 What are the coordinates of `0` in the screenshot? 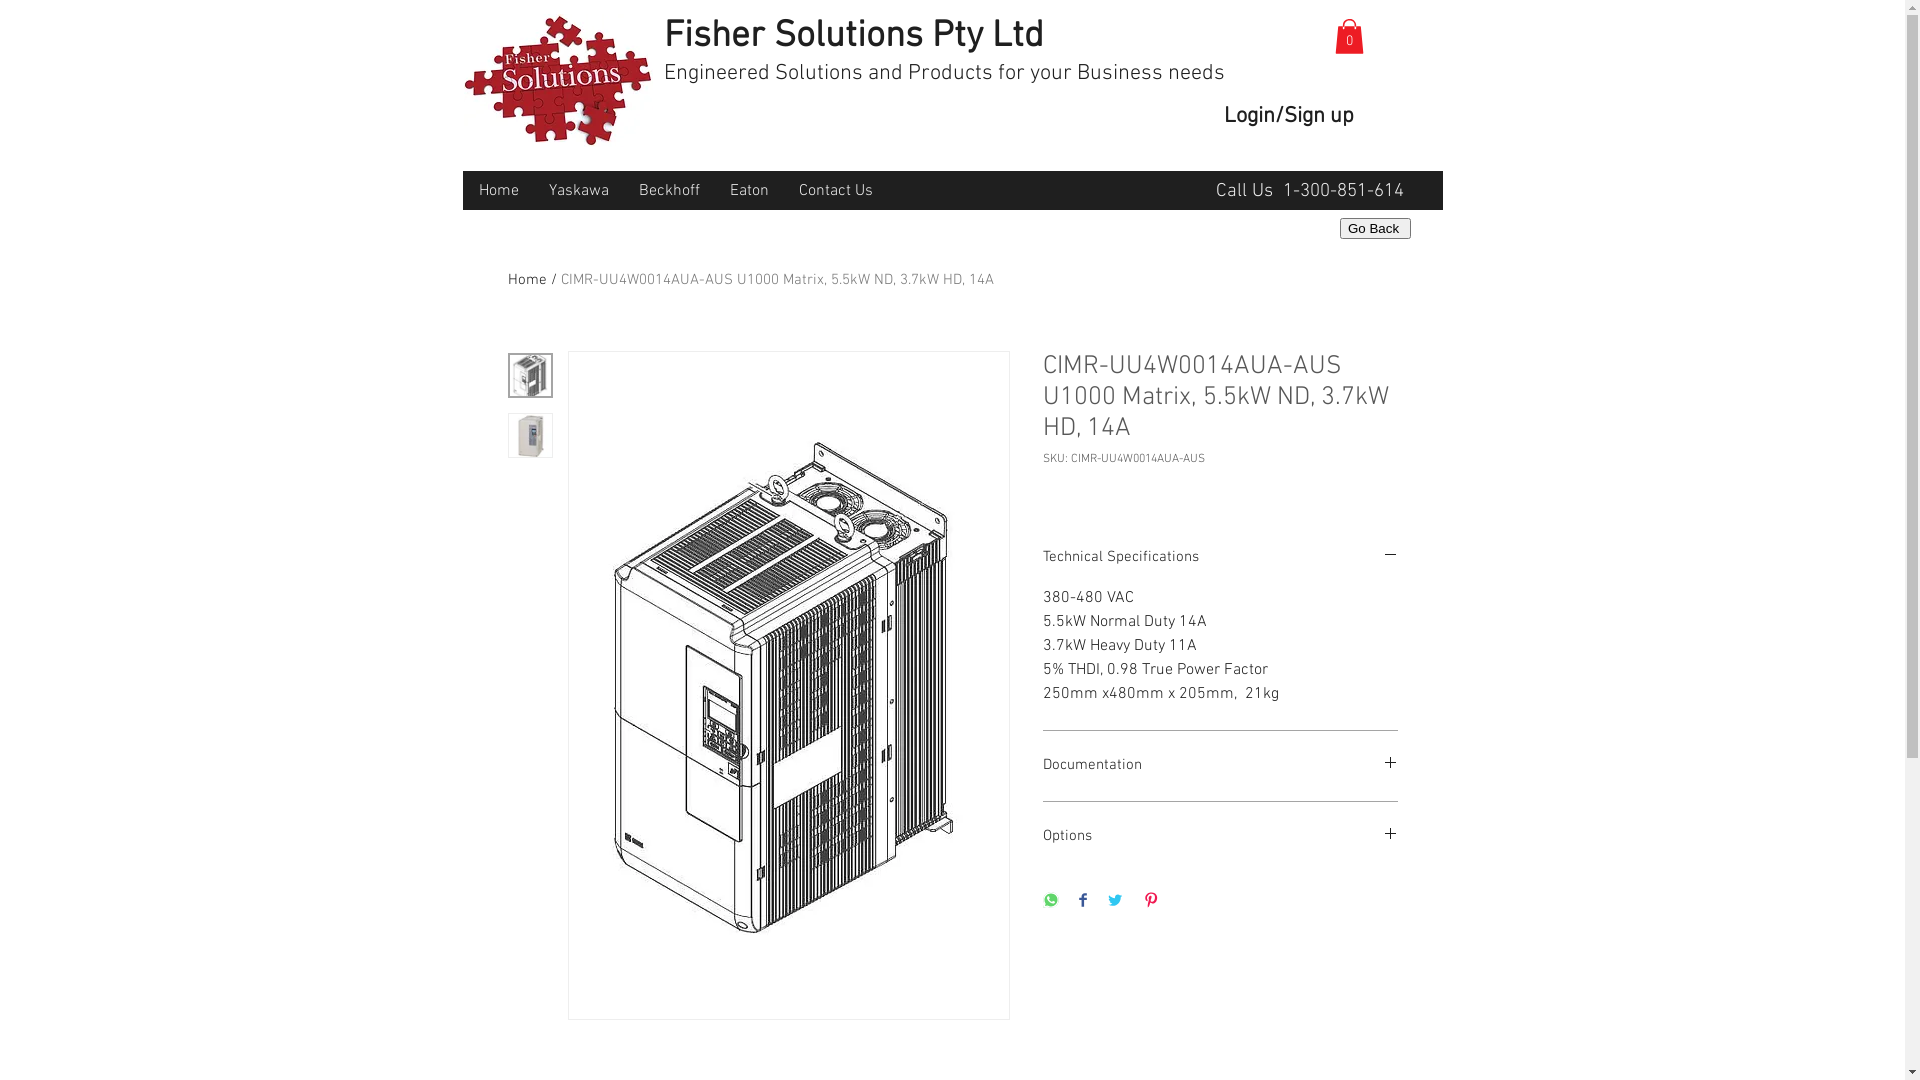 It's located at (1348, 36).